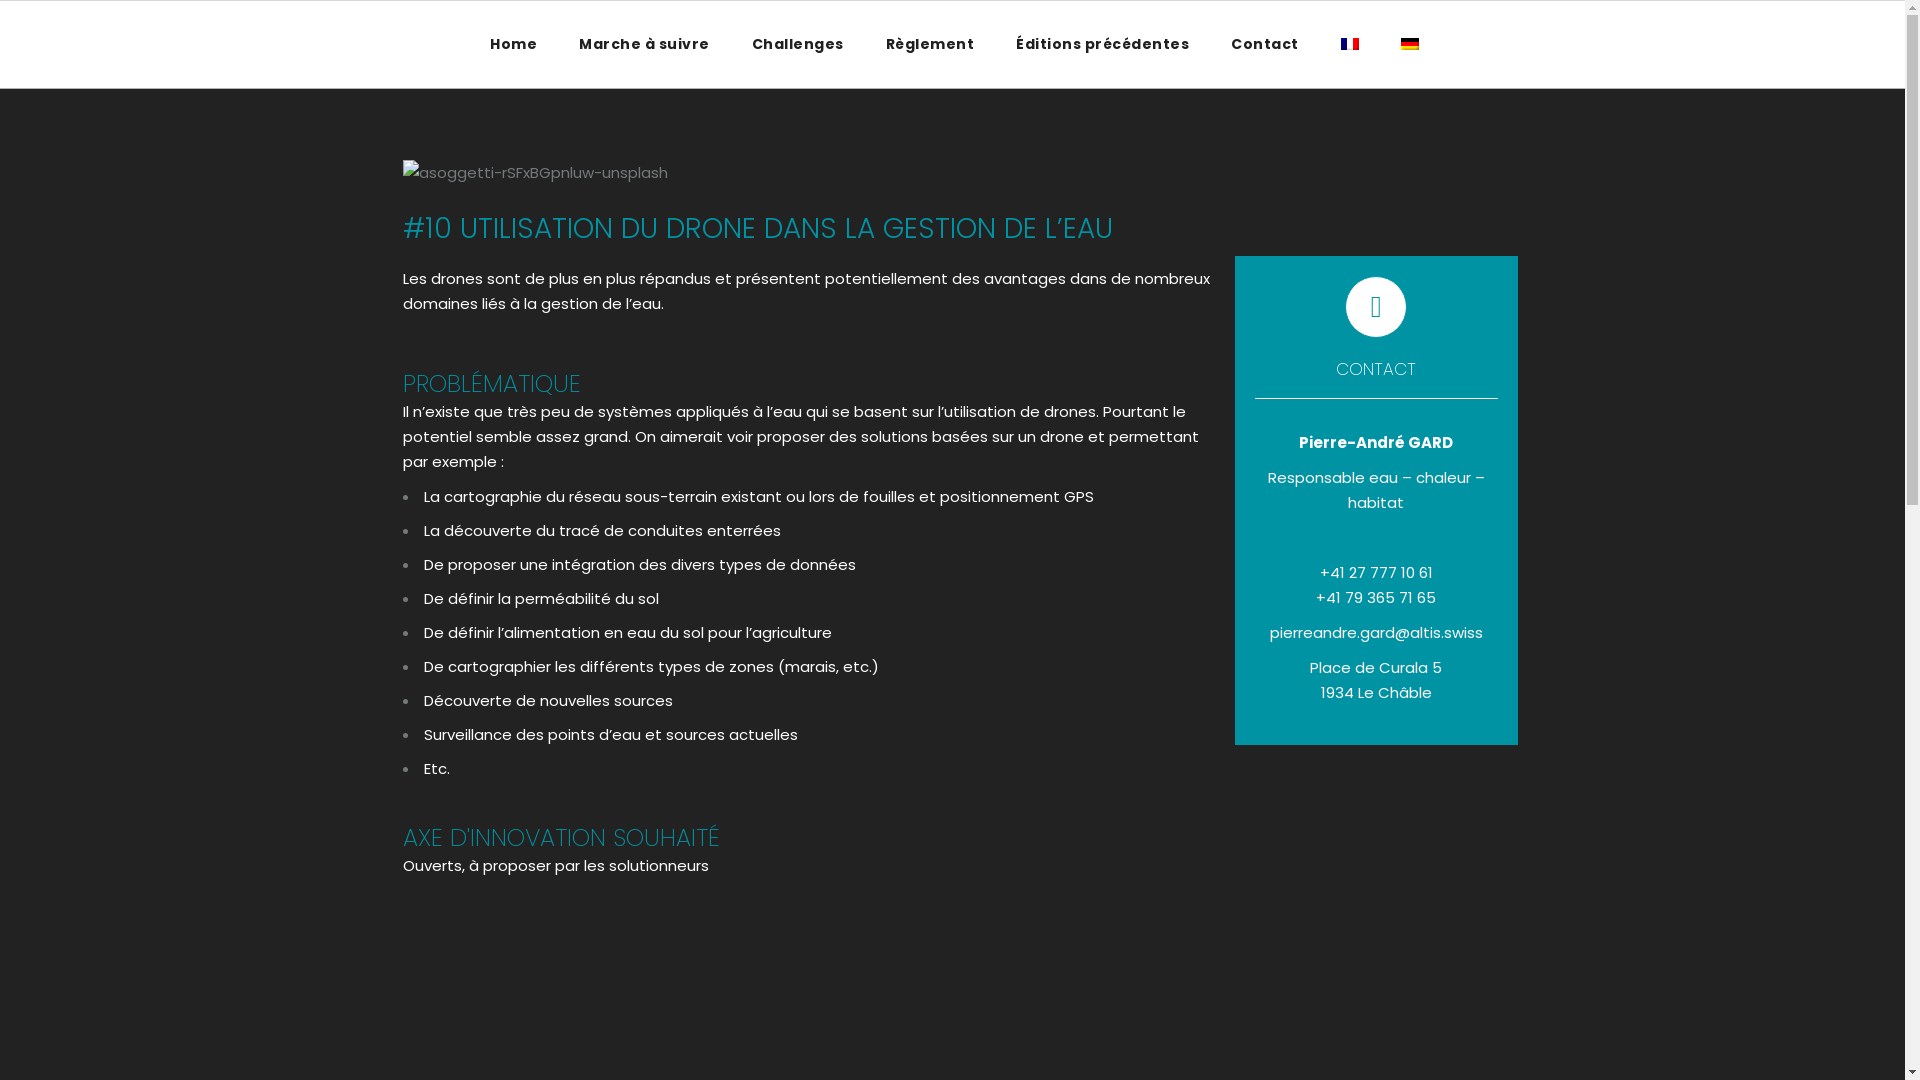 Image resolution: width=1920 pixels, height=1080 pixels. I want to click on pierreandre.gard@altis.swiss, so click(1376, 632).